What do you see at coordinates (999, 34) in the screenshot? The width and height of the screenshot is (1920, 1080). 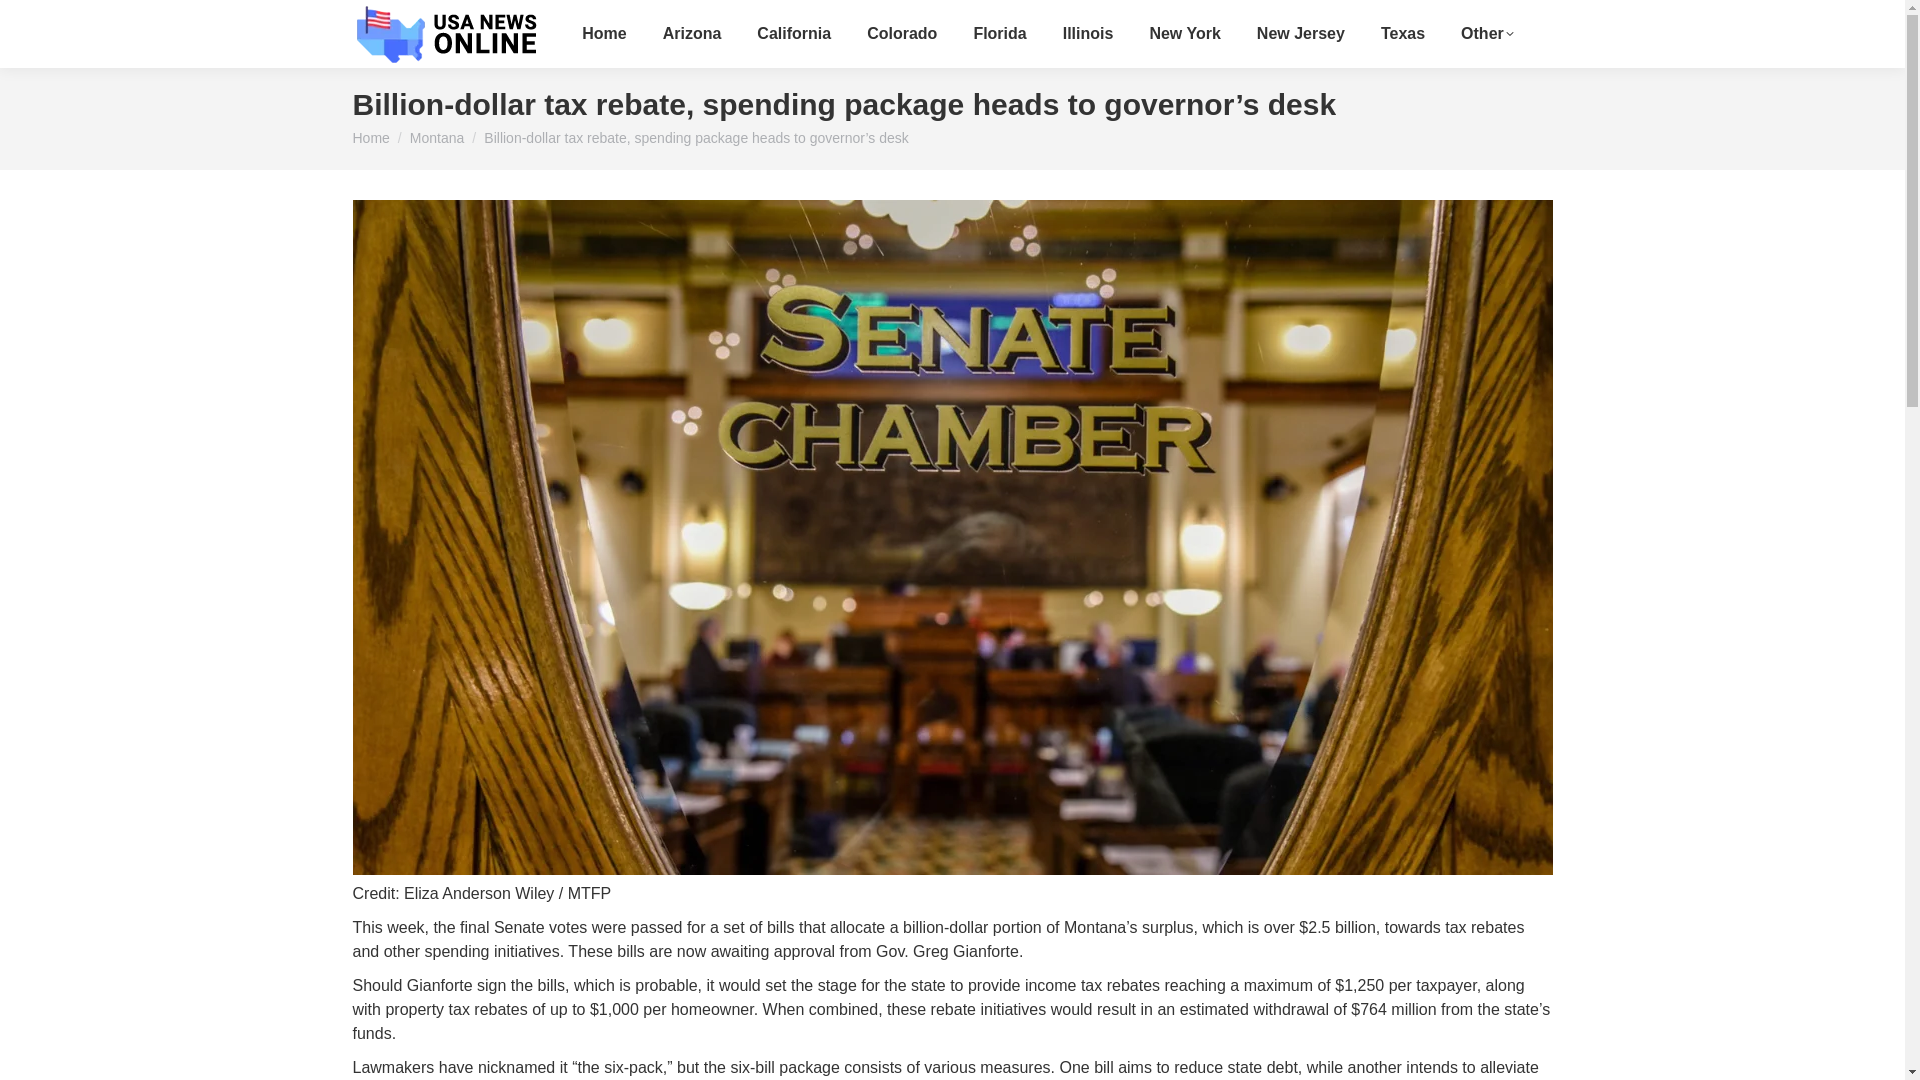 I see `Florida` at bounding box center [999, 34].